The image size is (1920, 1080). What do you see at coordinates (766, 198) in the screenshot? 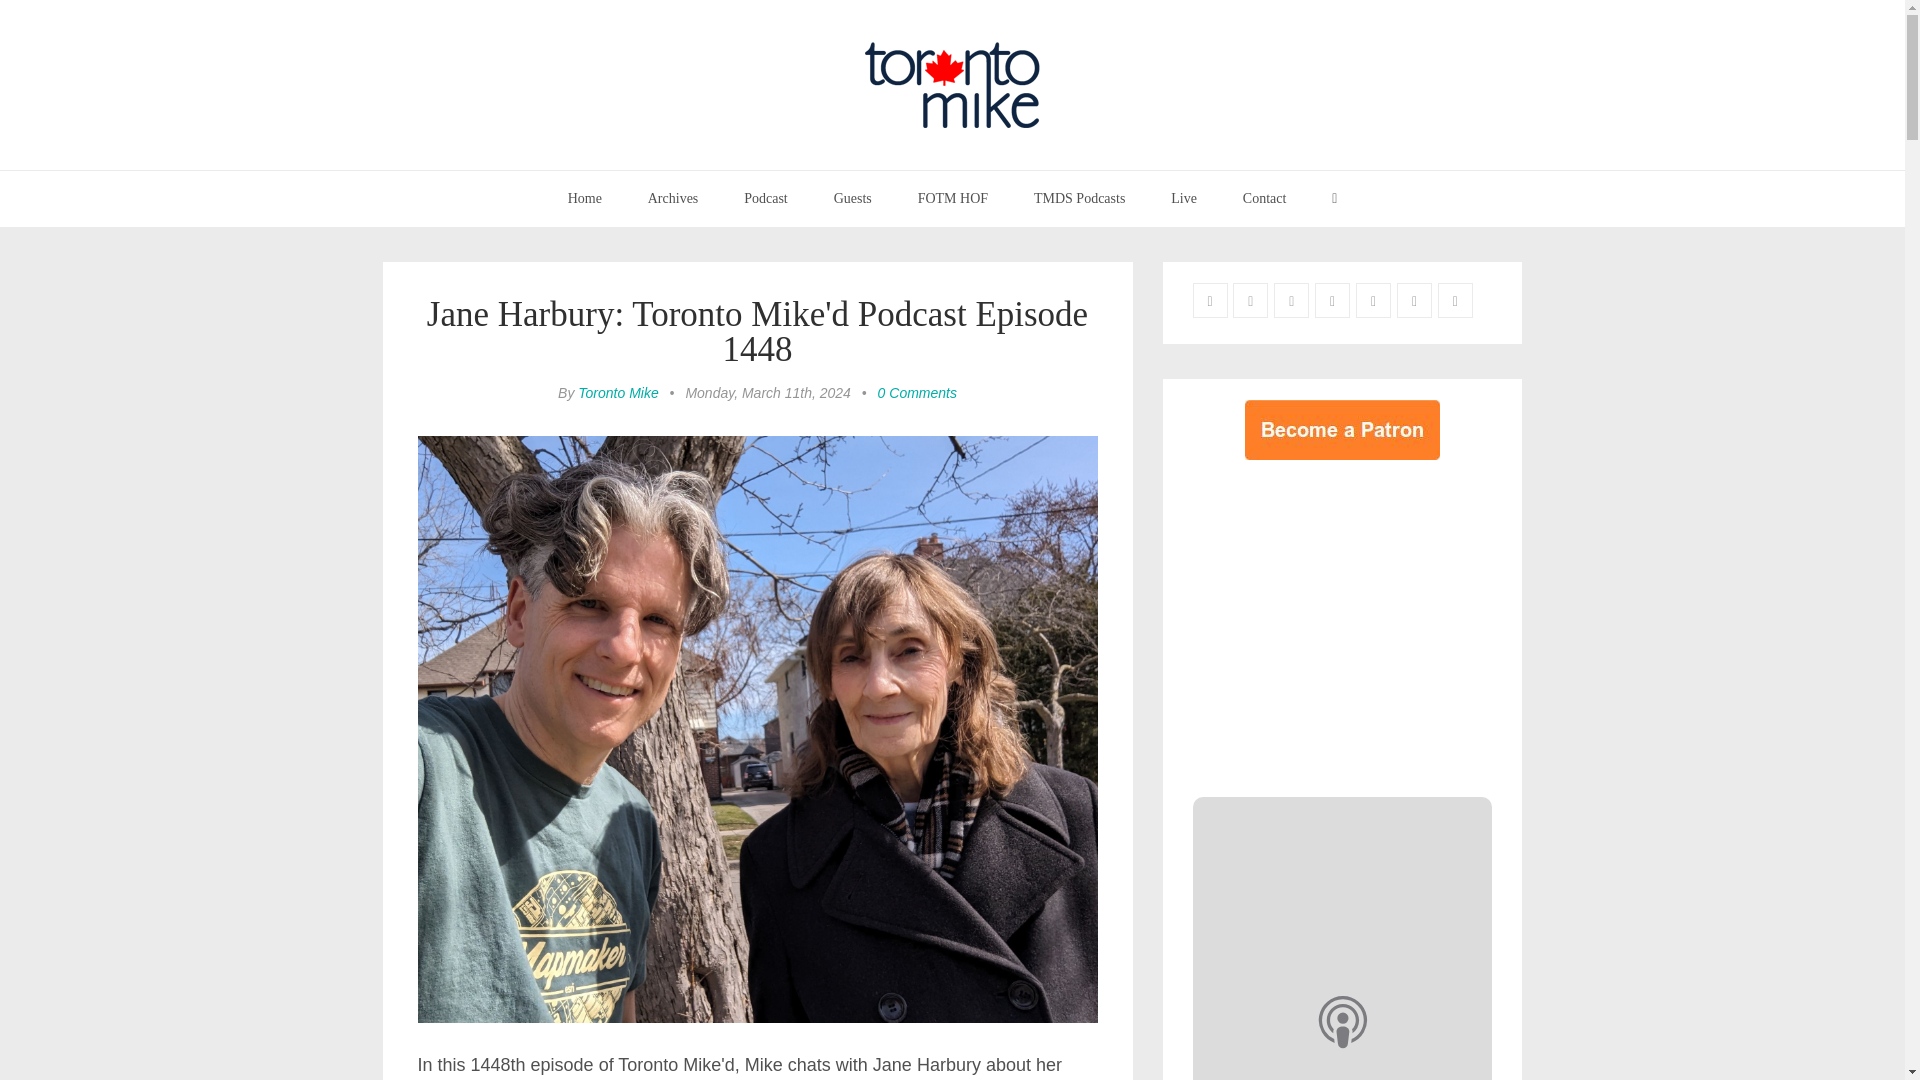
I see `Podcast` at bounding box center [766, 198].